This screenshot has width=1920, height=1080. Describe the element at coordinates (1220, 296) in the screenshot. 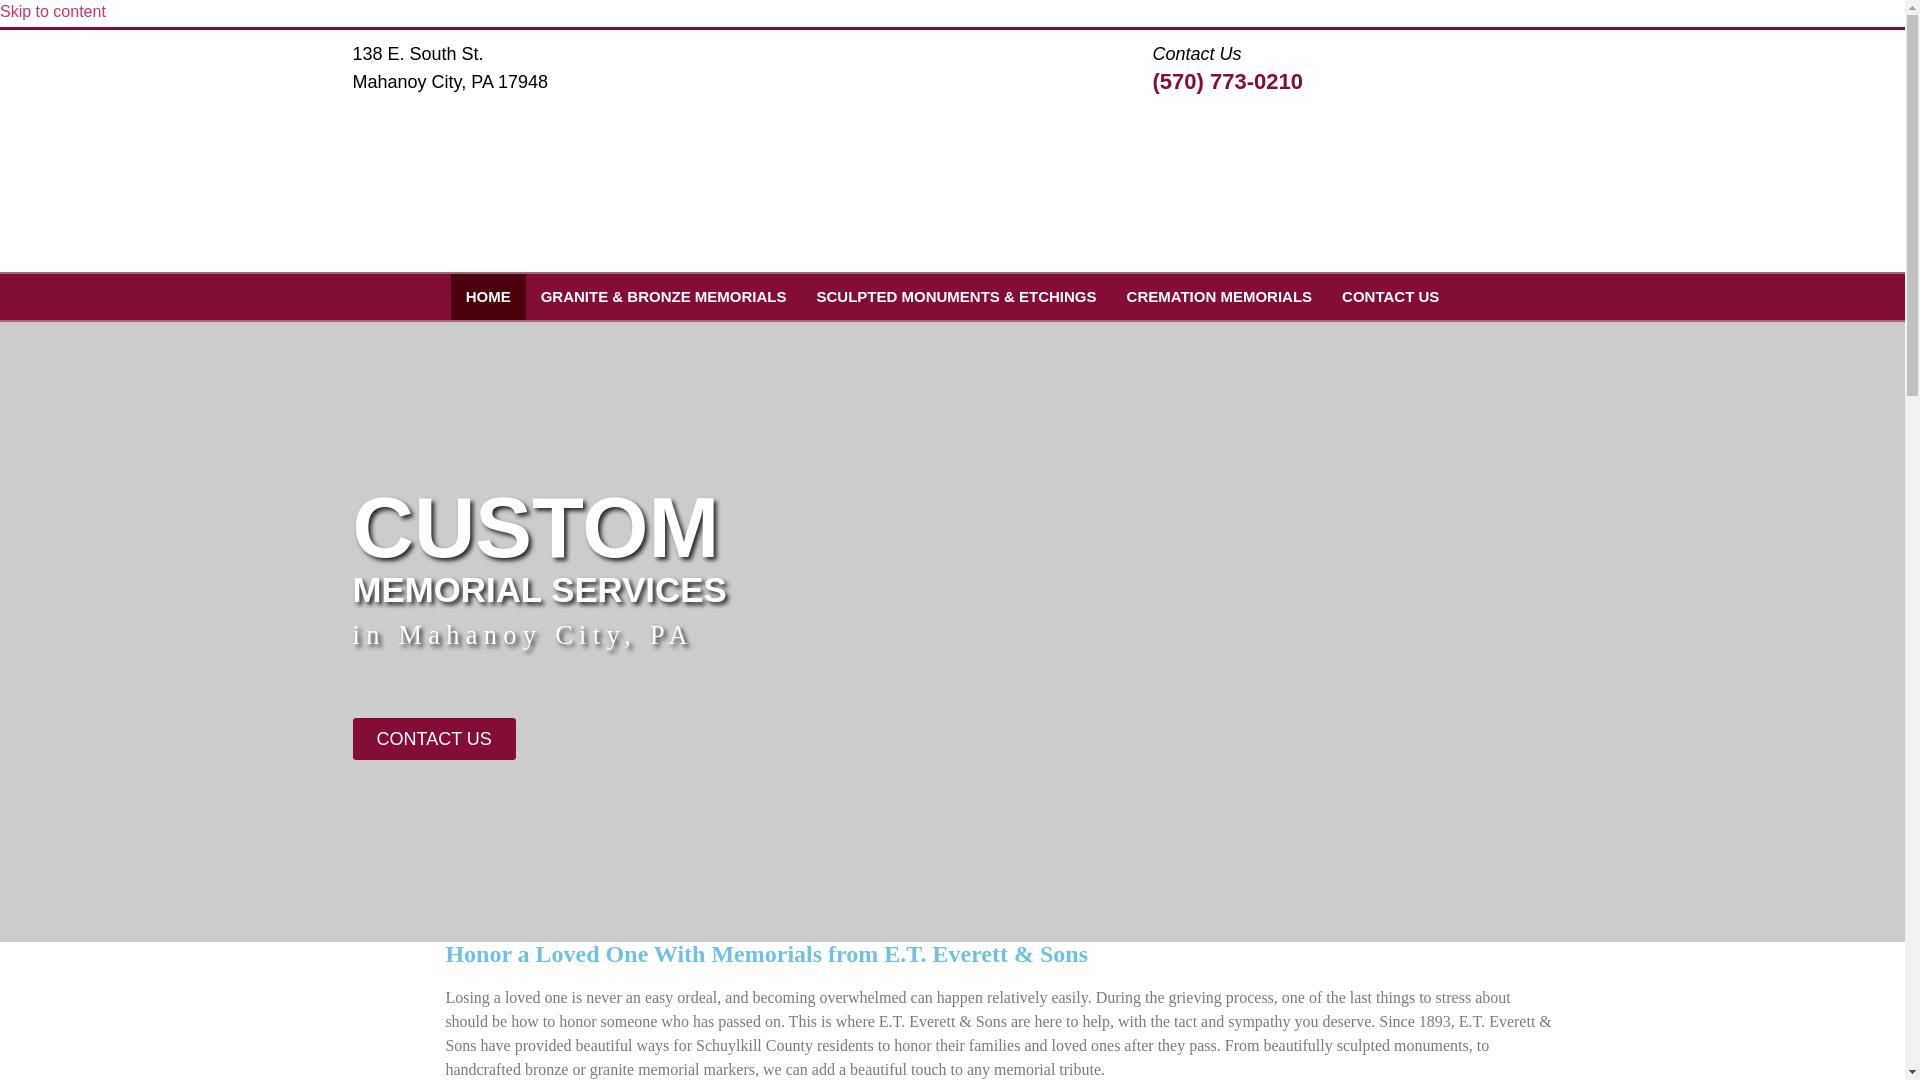

I see `CREMATION MEMORIALS` at that location.